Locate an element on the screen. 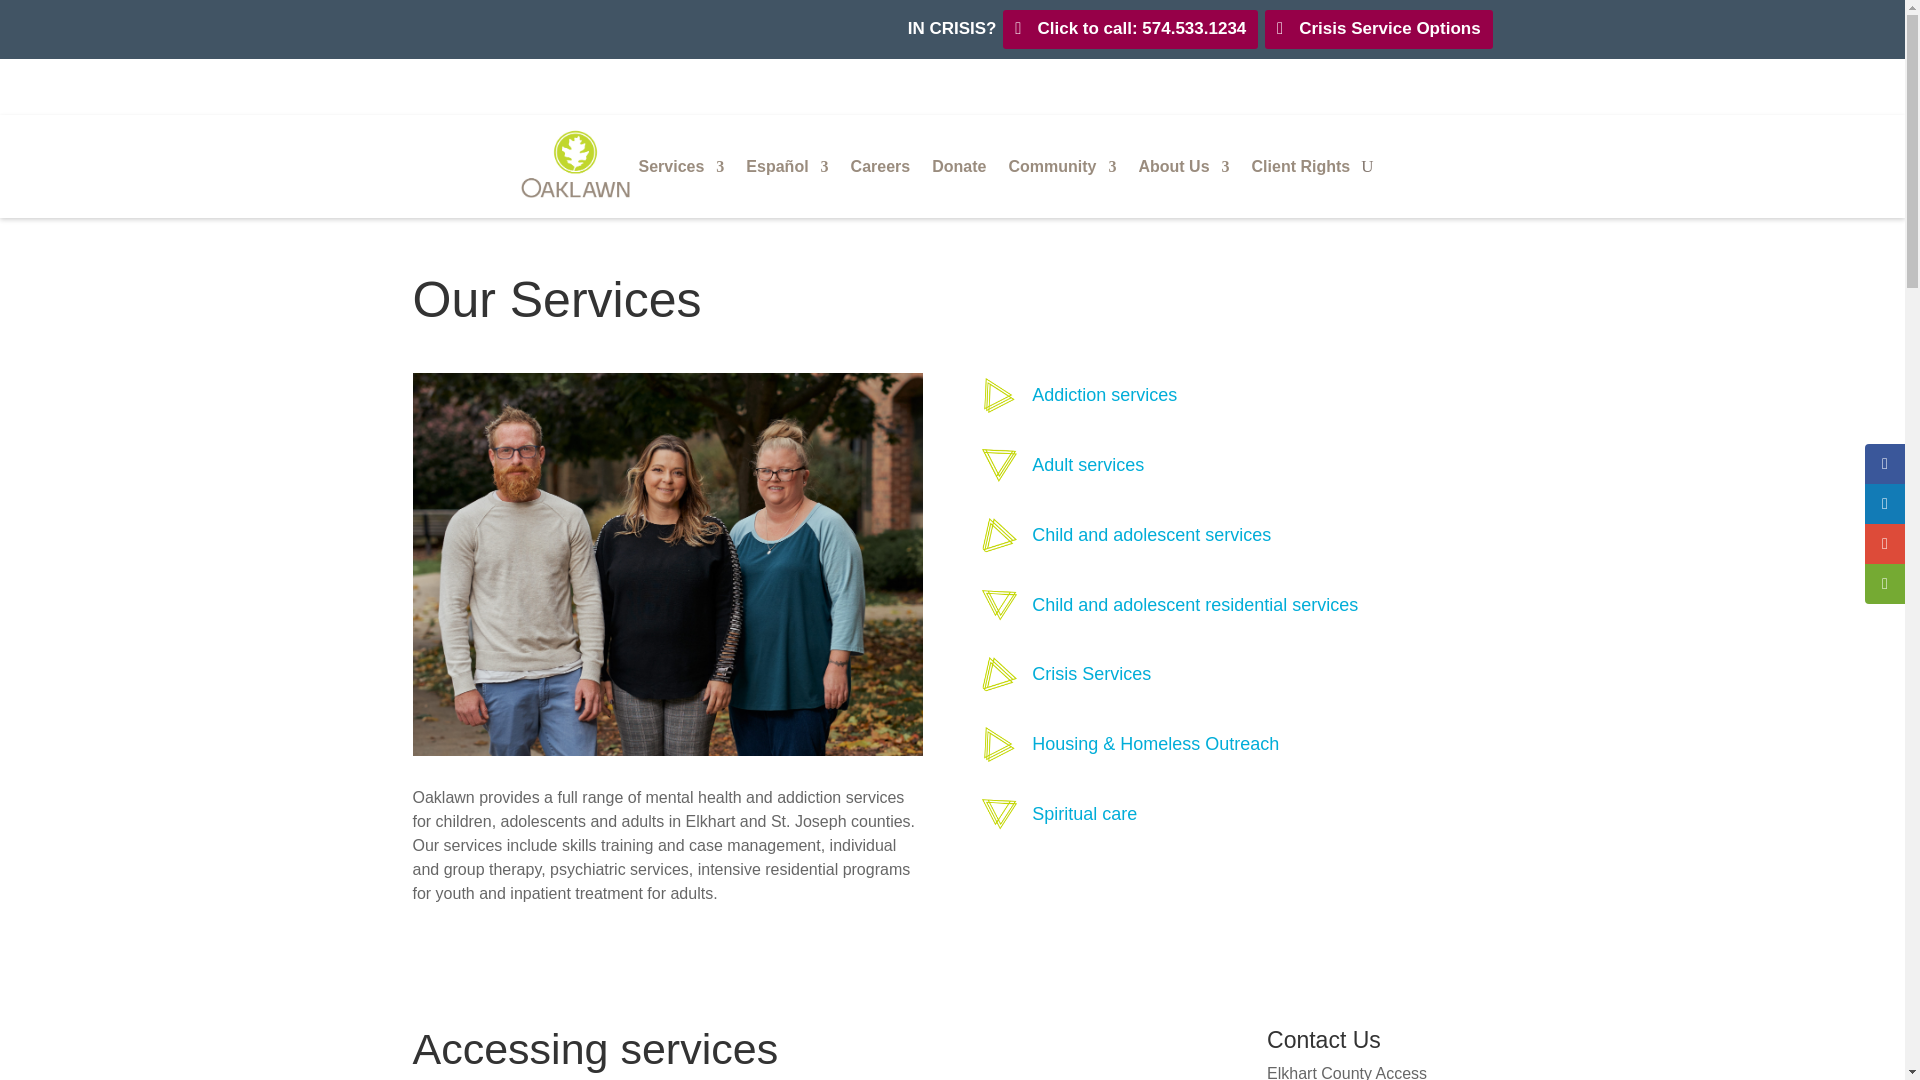 The height and width of the screenshot is (1080, 1920). Crisis Service Options is located at coordinates (1378, 28).